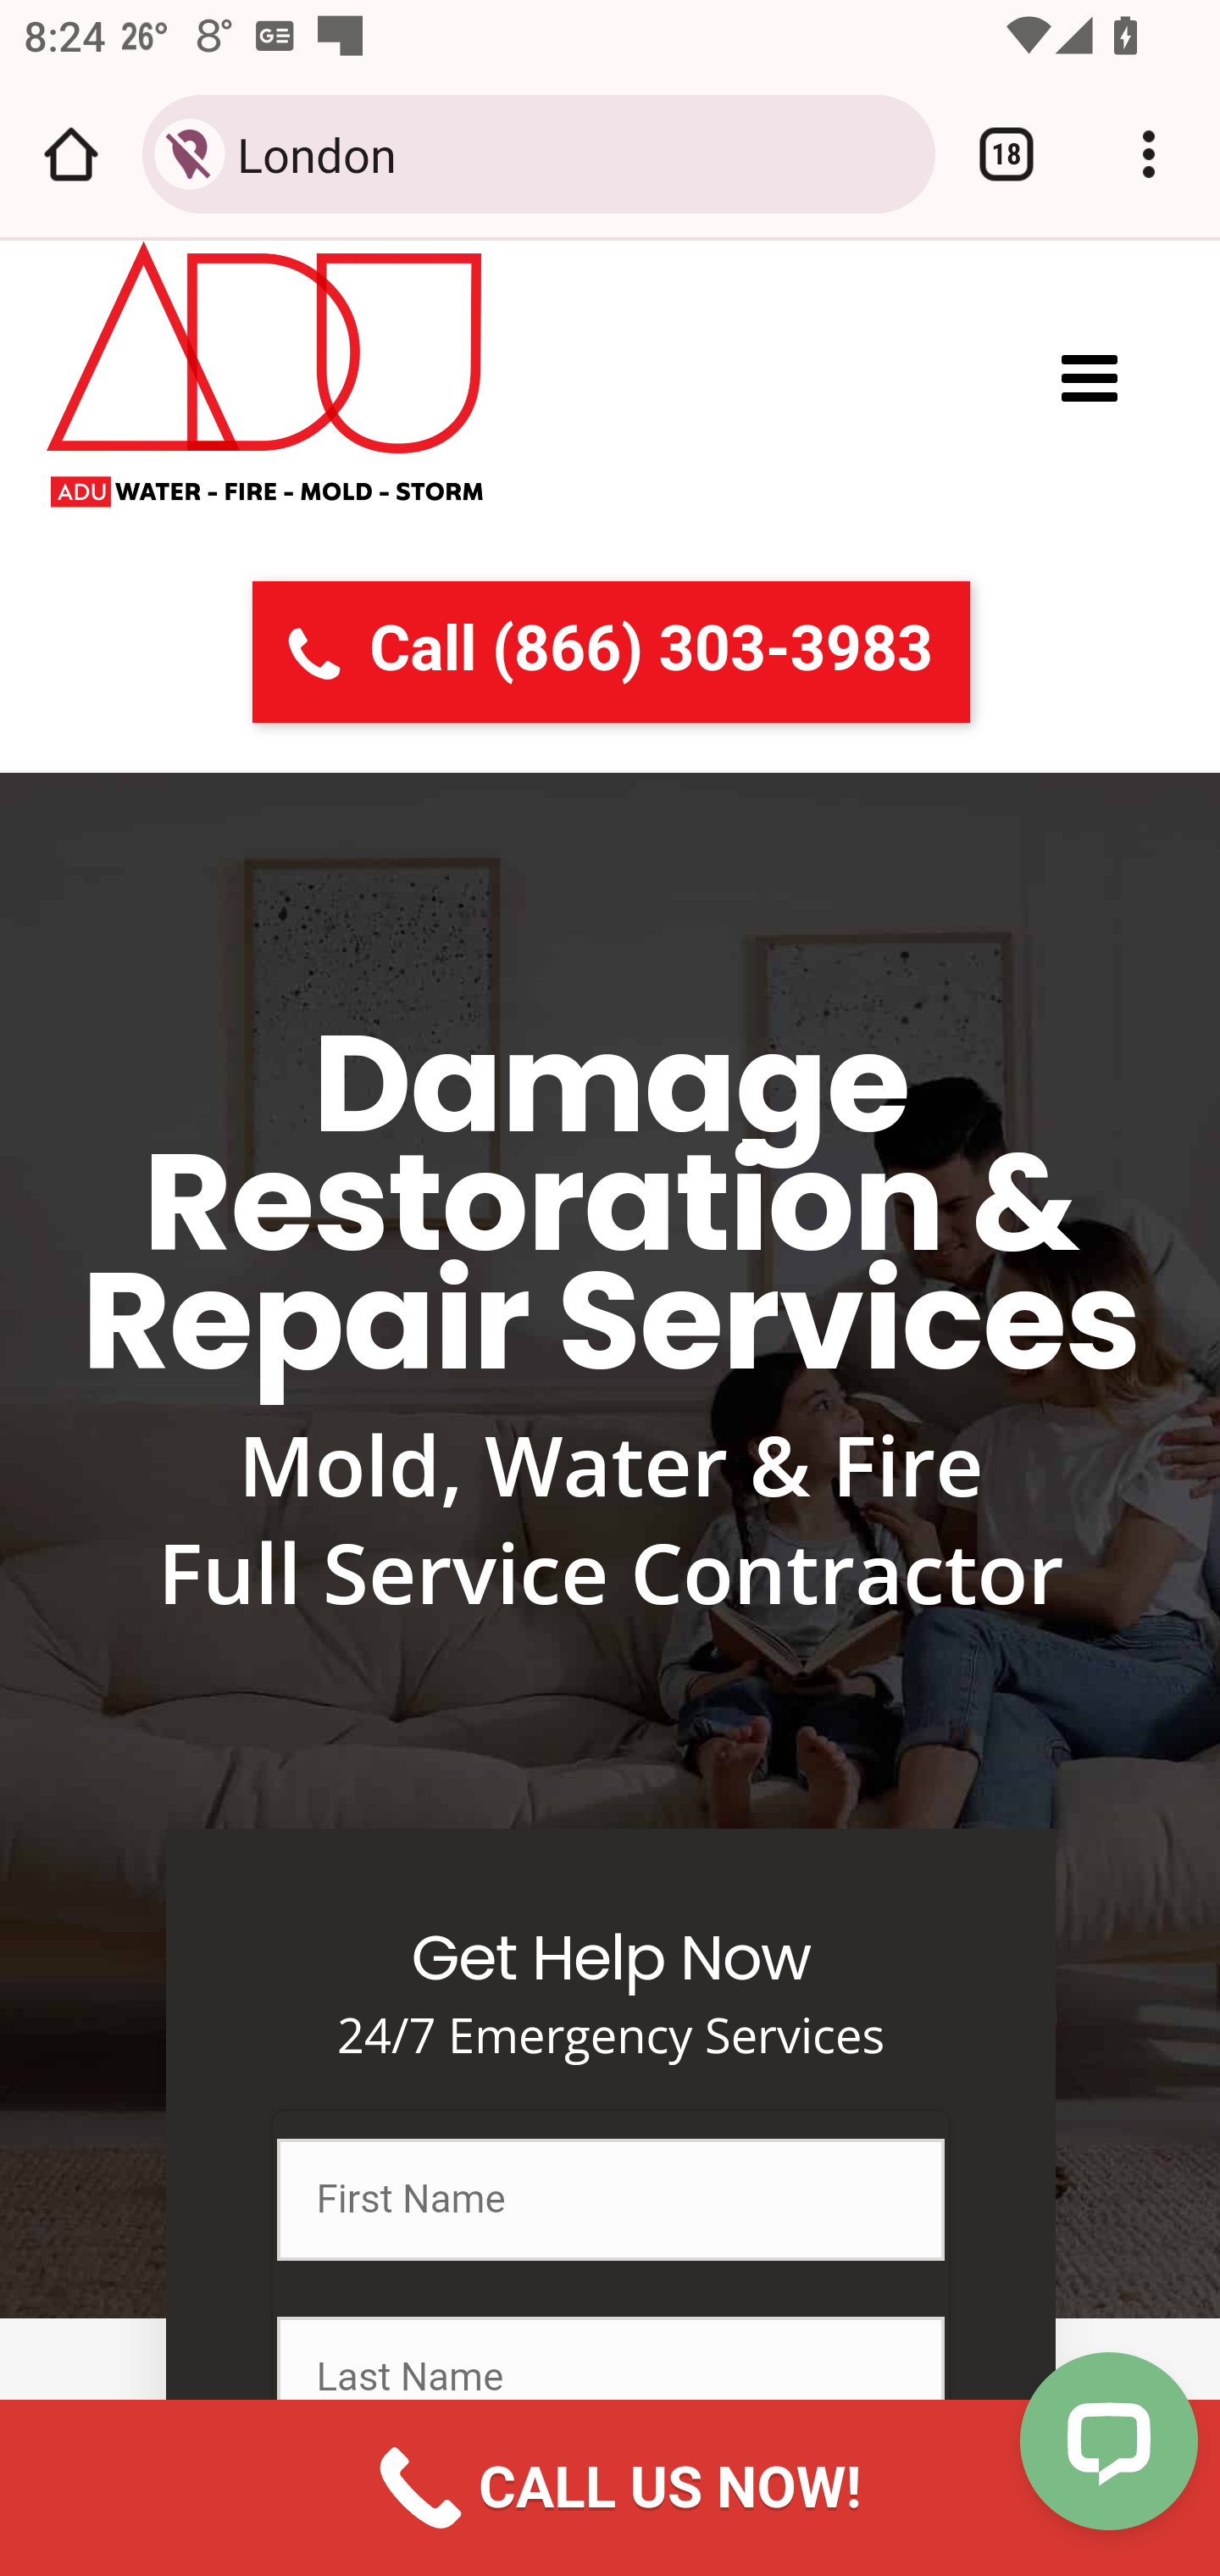 This screenshot has height=2576, width=1220. Describe the element at coordinates (71, 154) in the screenshot. I see `Open the home page` at that location.